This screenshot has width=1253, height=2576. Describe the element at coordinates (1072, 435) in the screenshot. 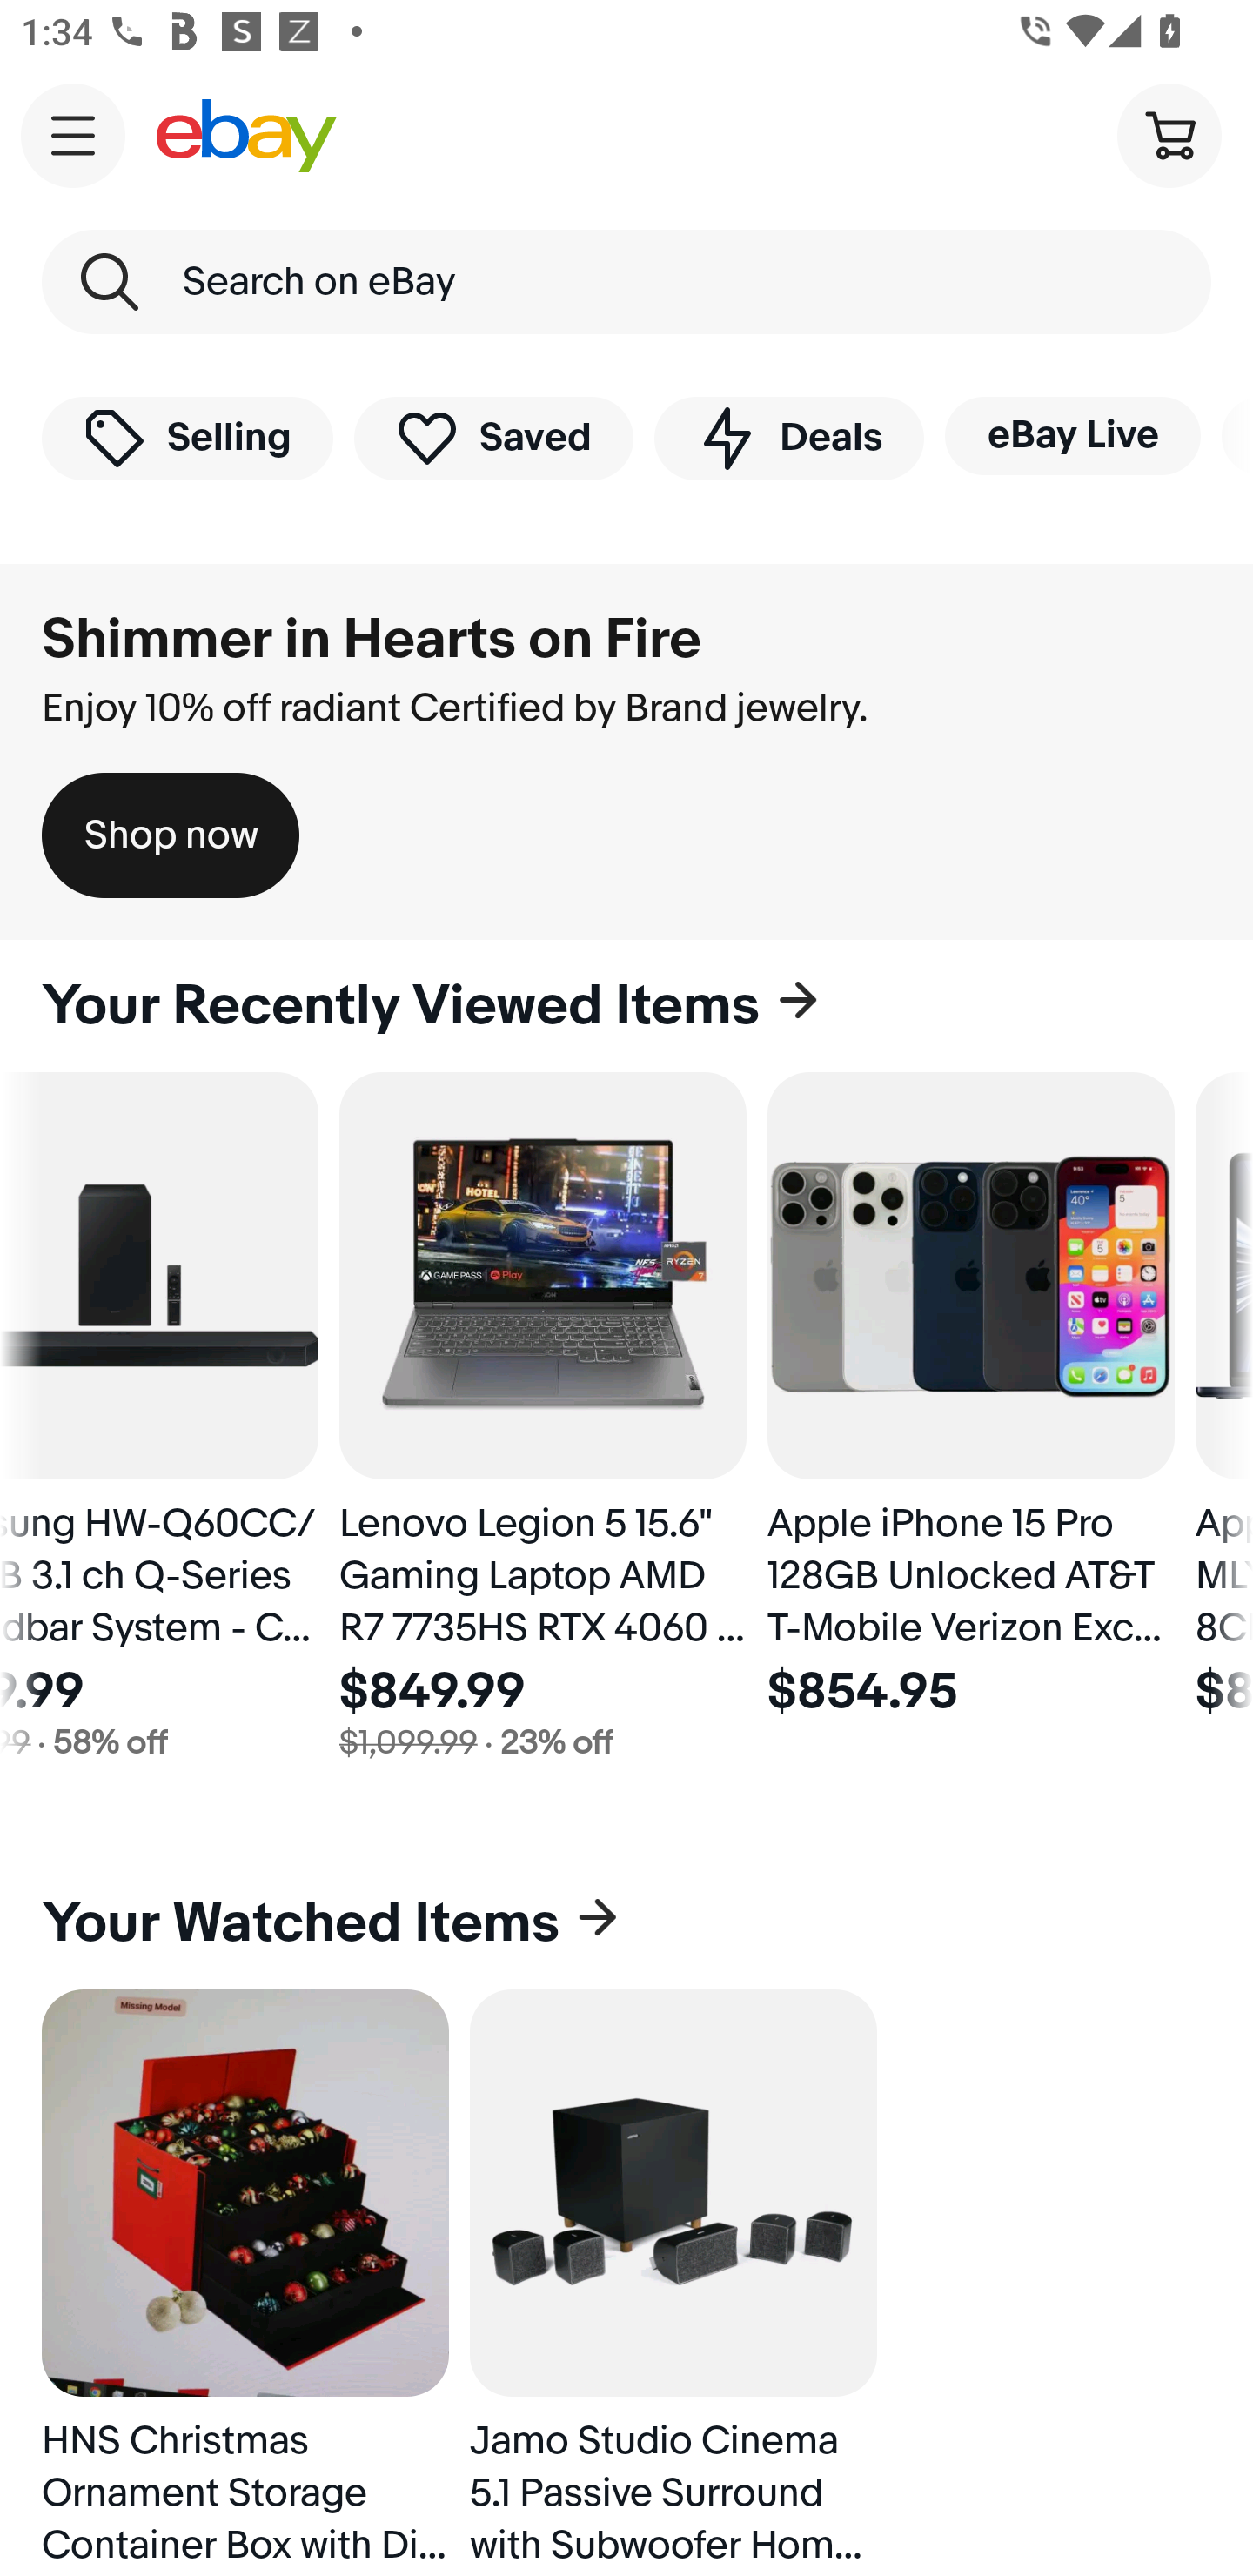

I see `eBay Live` at that location.